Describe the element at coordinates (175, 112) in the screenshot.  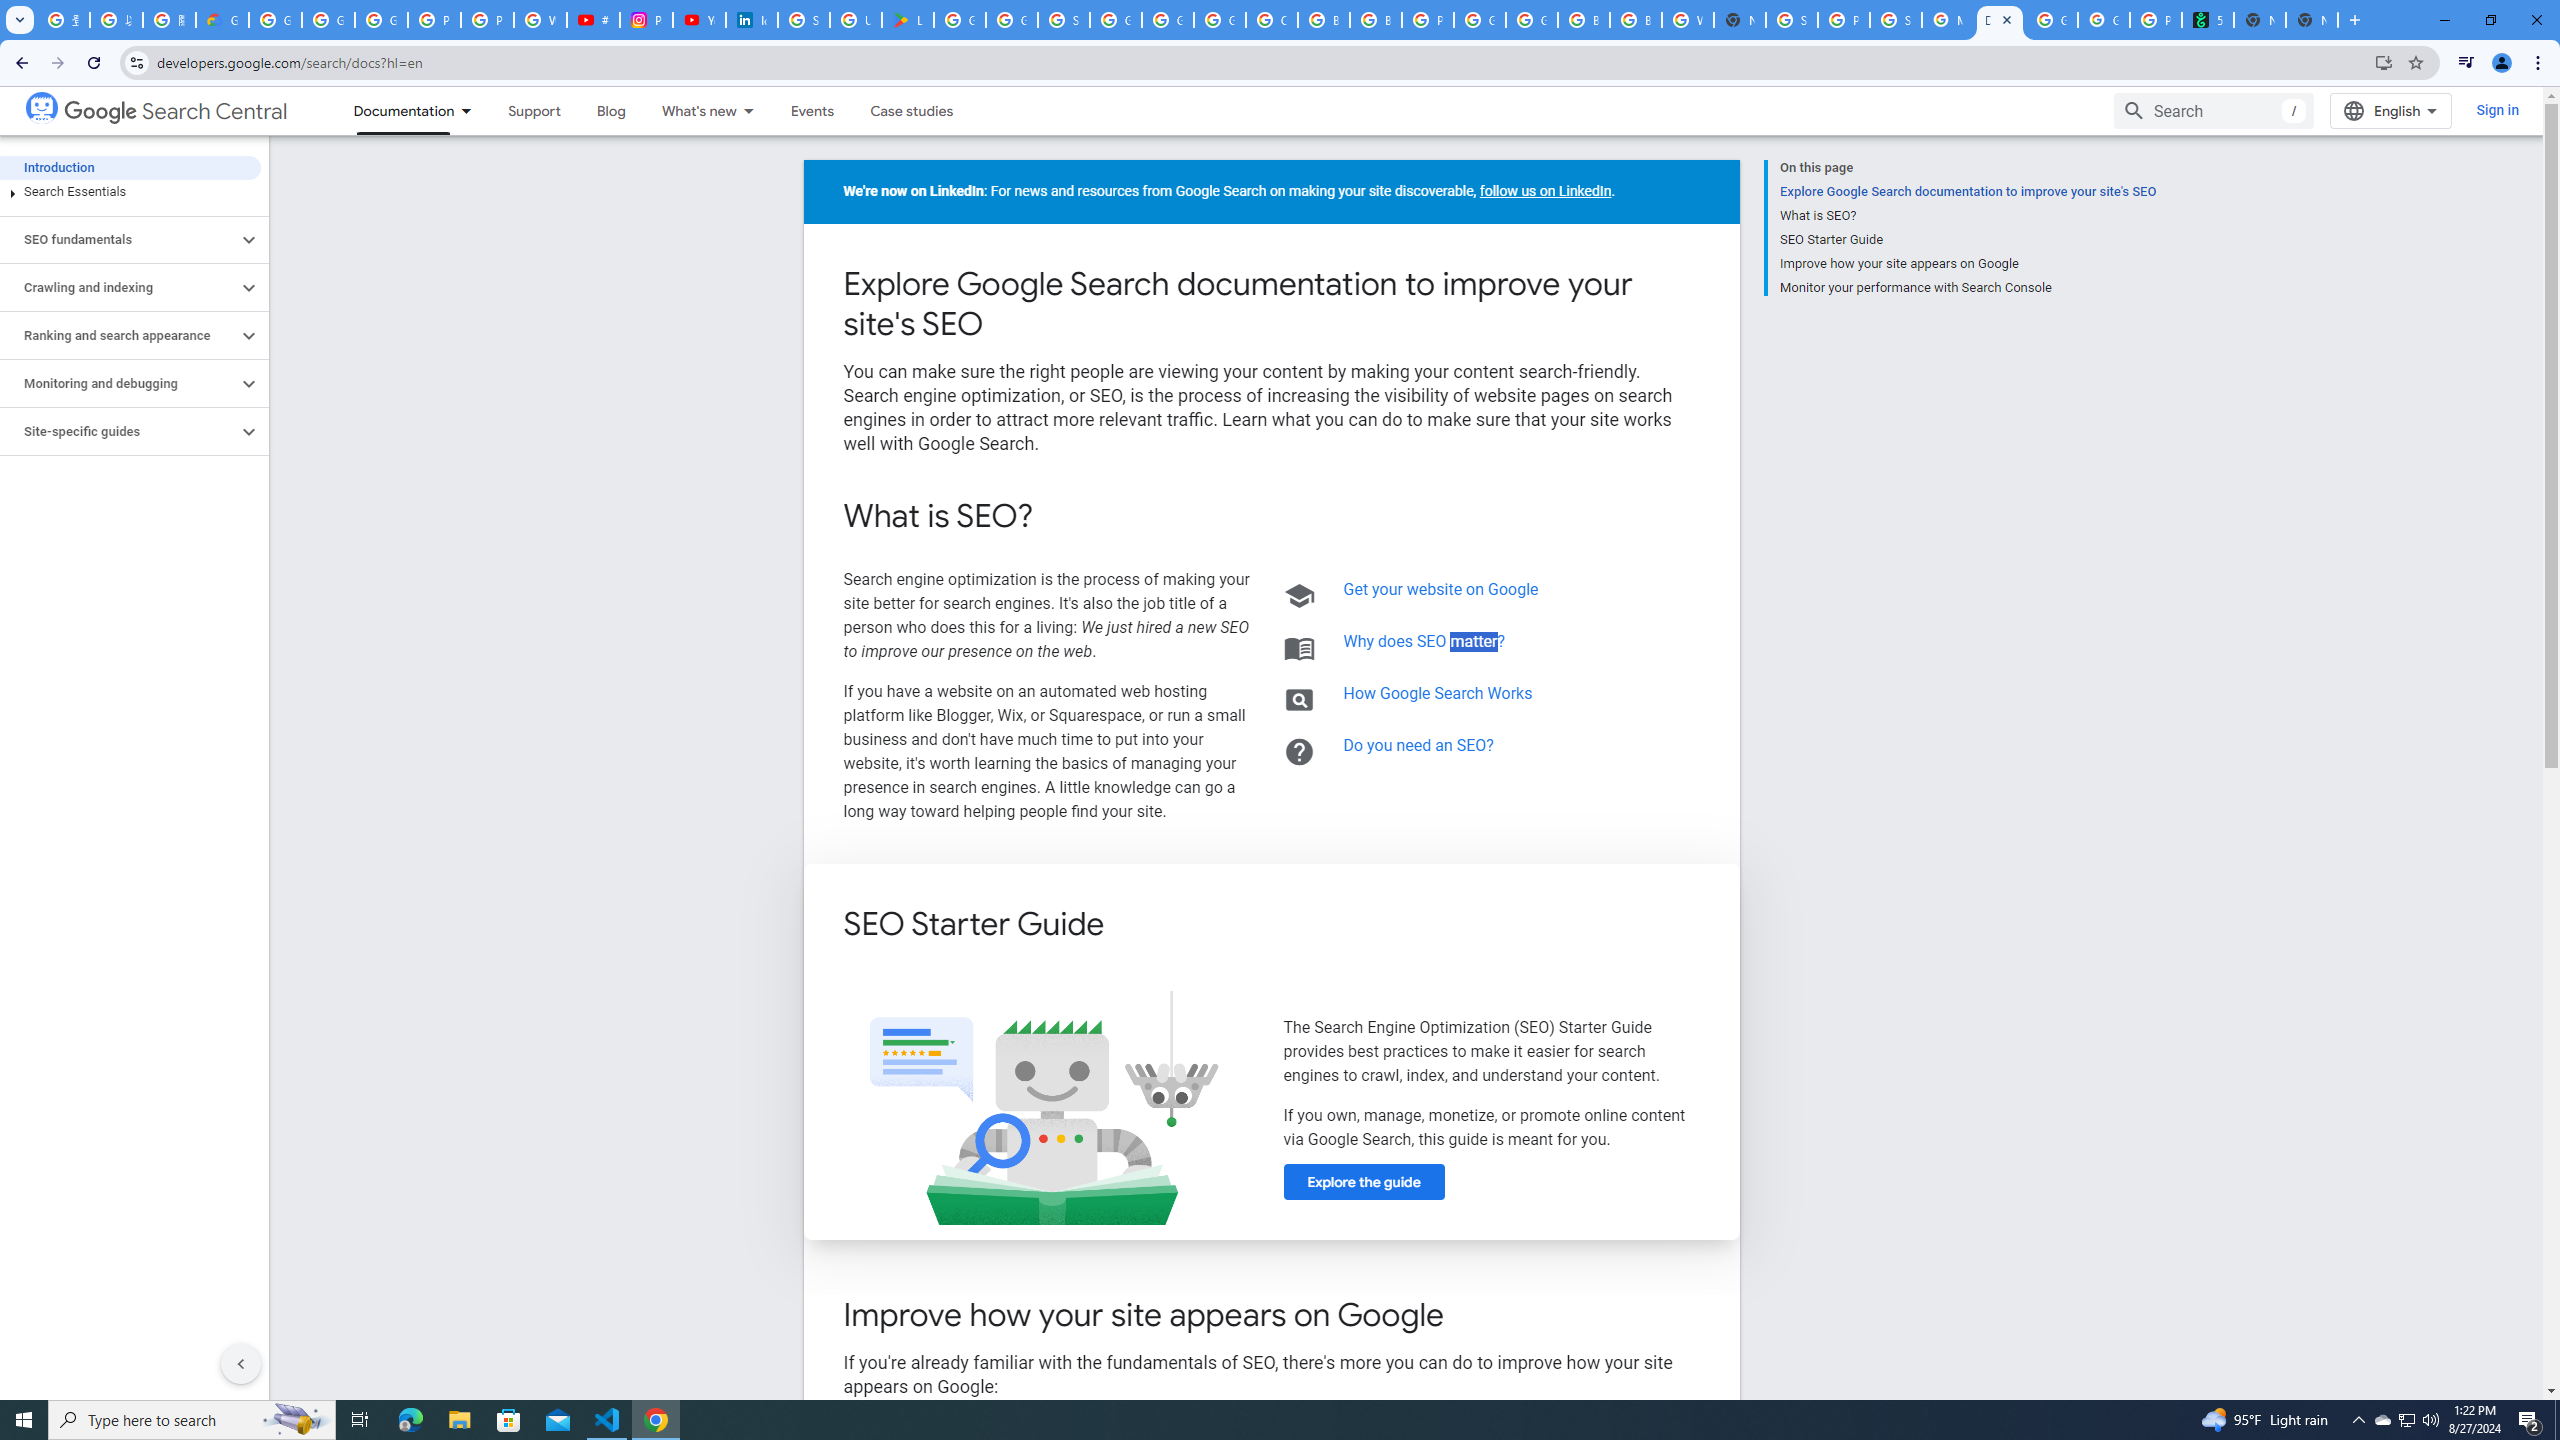
I see `Google Search Central` at that location.